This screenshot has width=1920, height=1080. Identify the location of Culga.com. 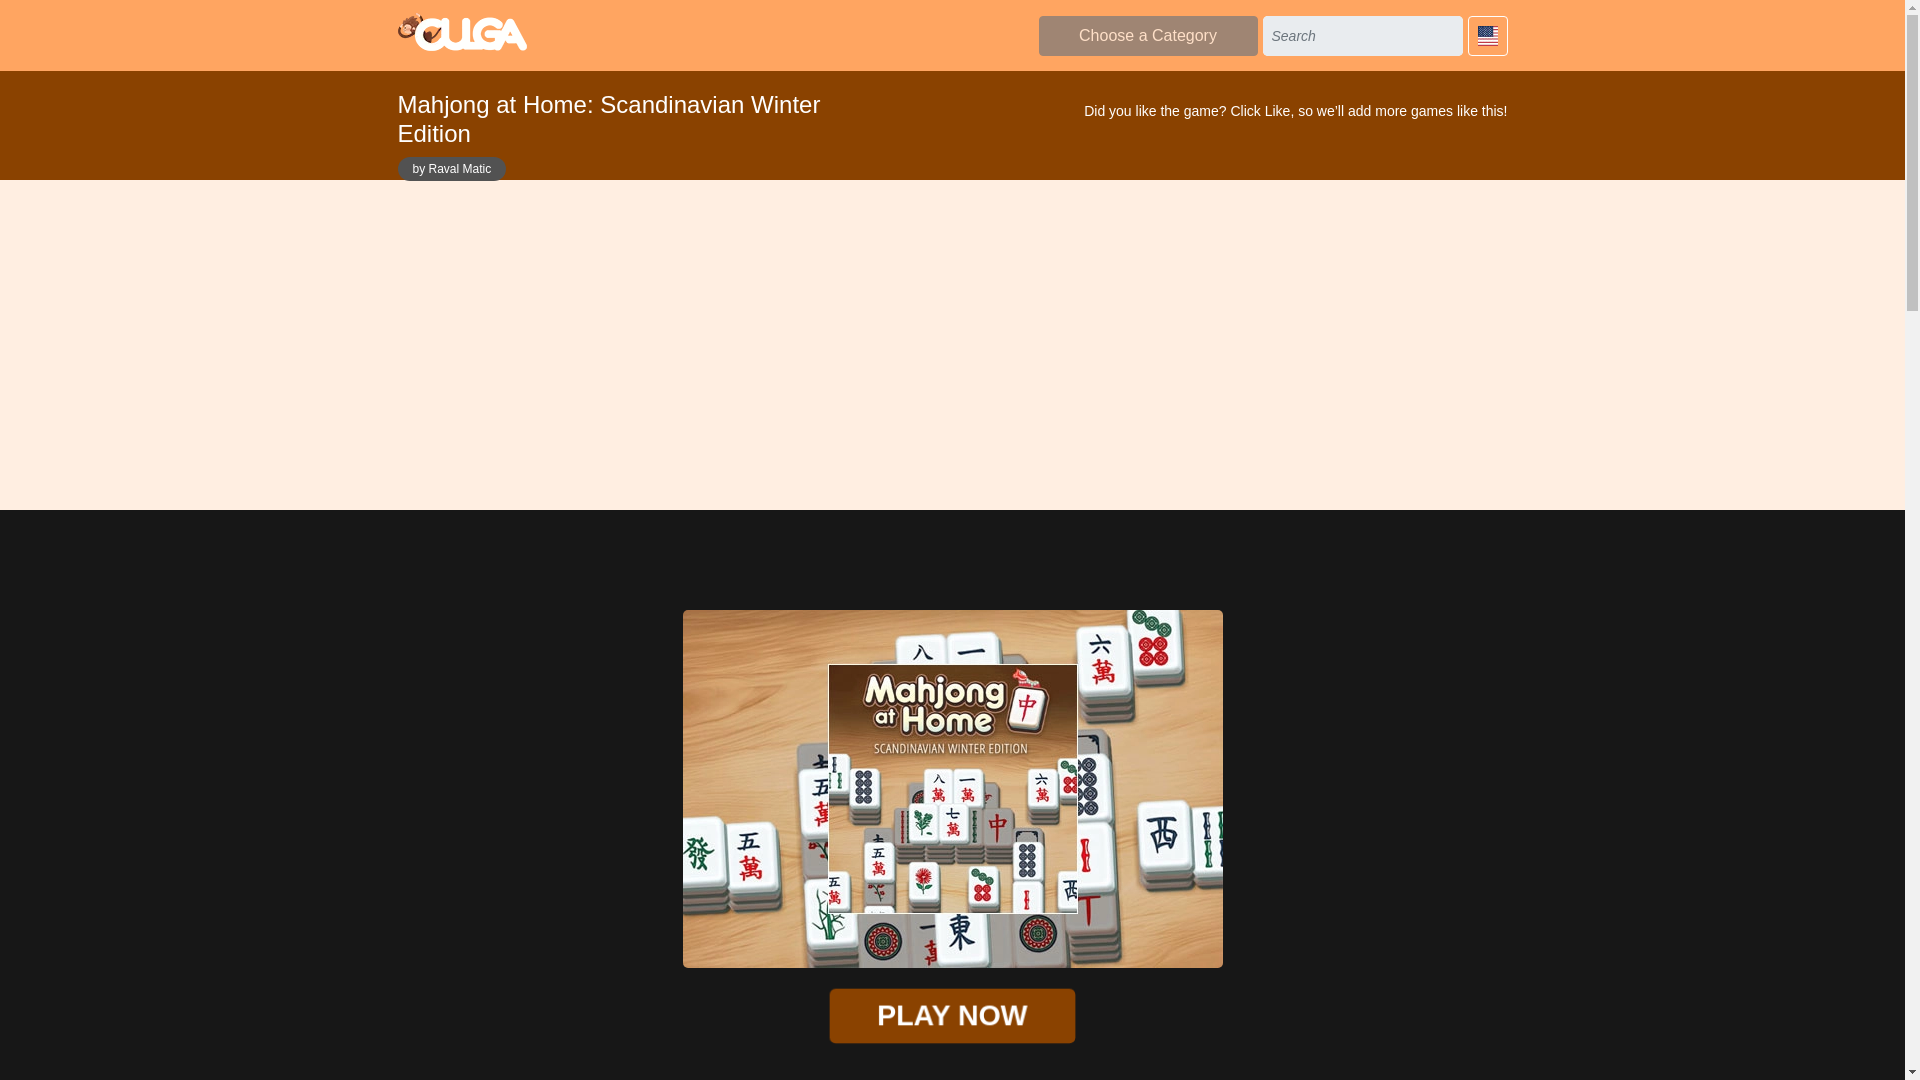
(462, 32).